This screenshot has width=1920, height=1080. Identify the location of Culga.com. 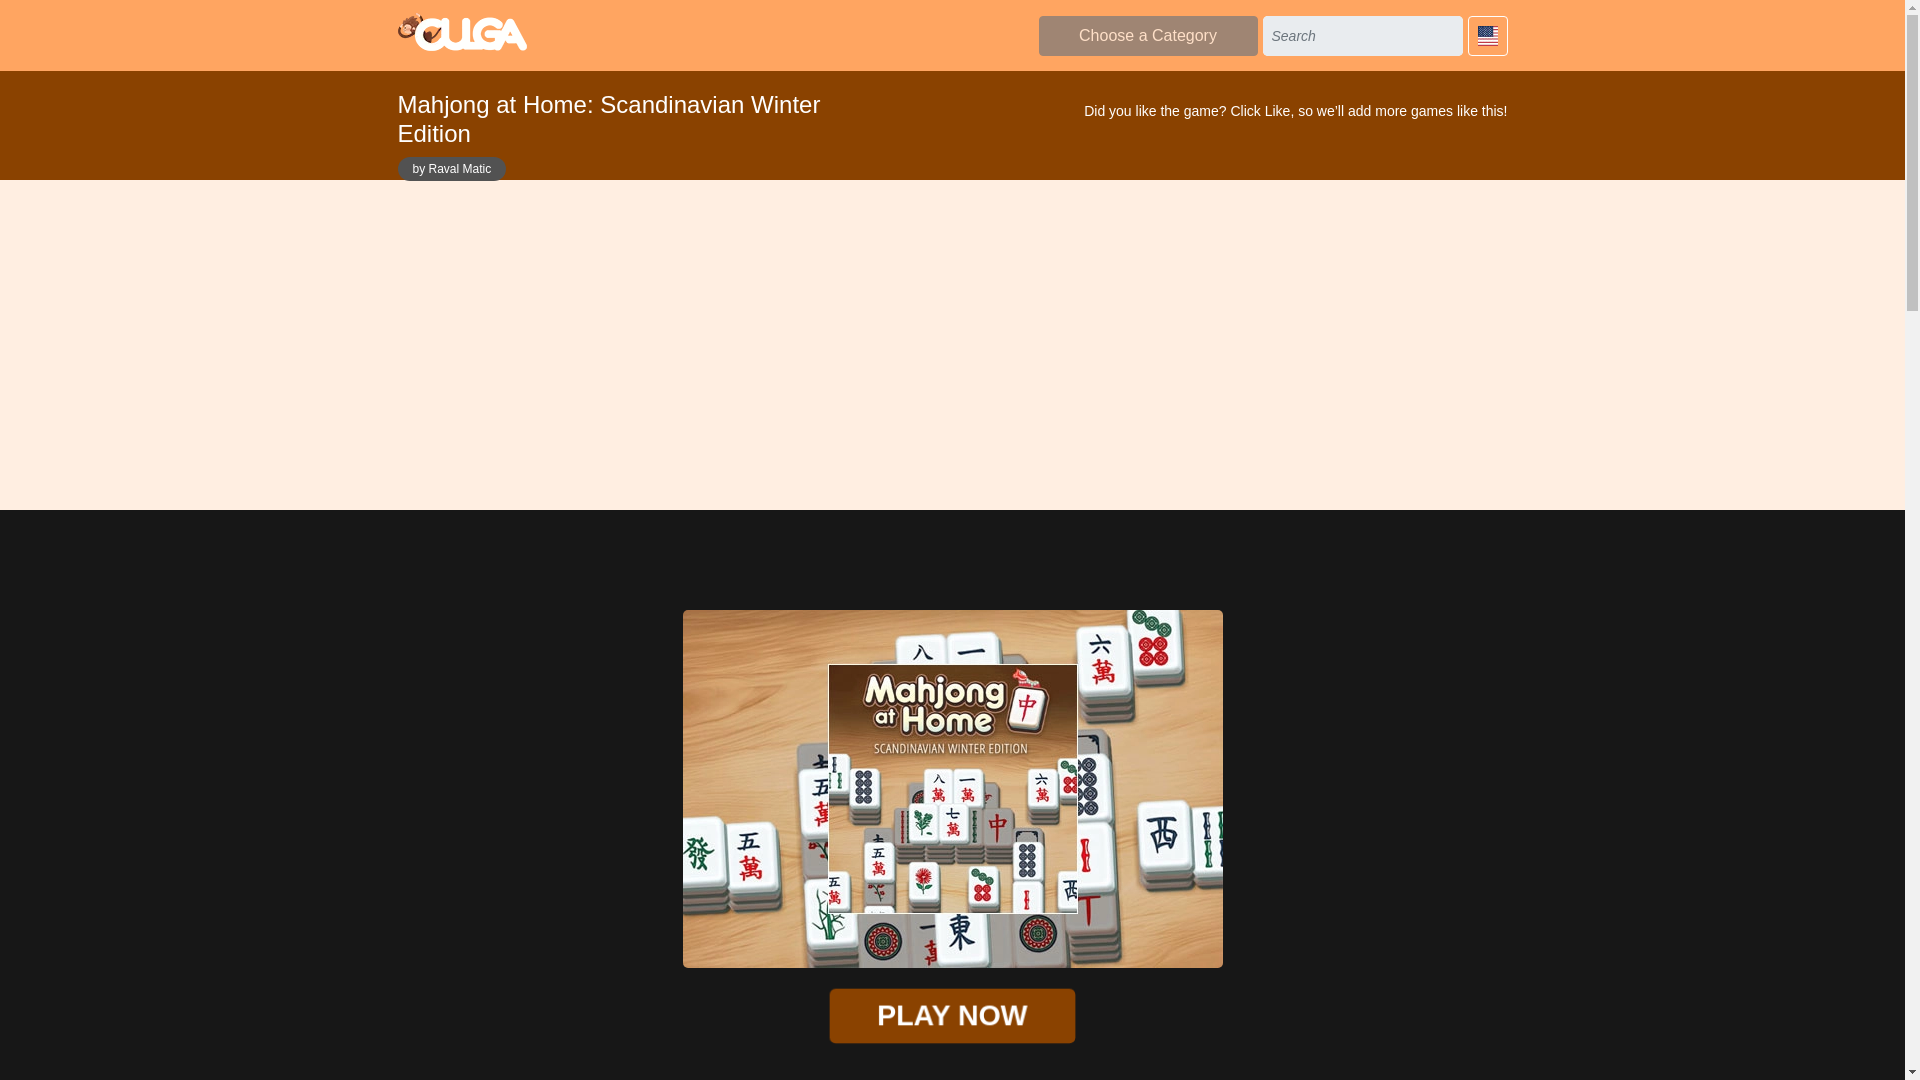
(462, 32).